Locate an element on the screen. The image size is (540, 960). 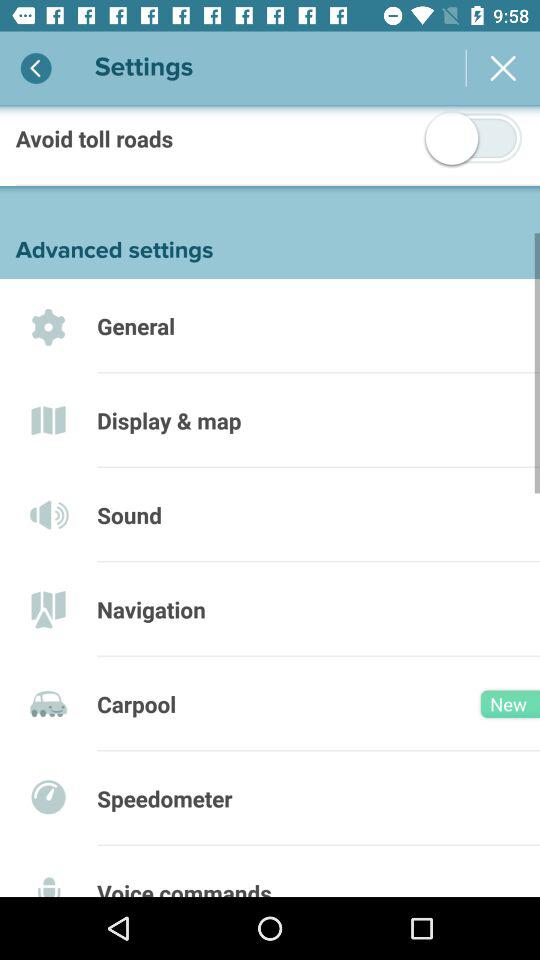
select the  close button is located at coordinates (504, 68).